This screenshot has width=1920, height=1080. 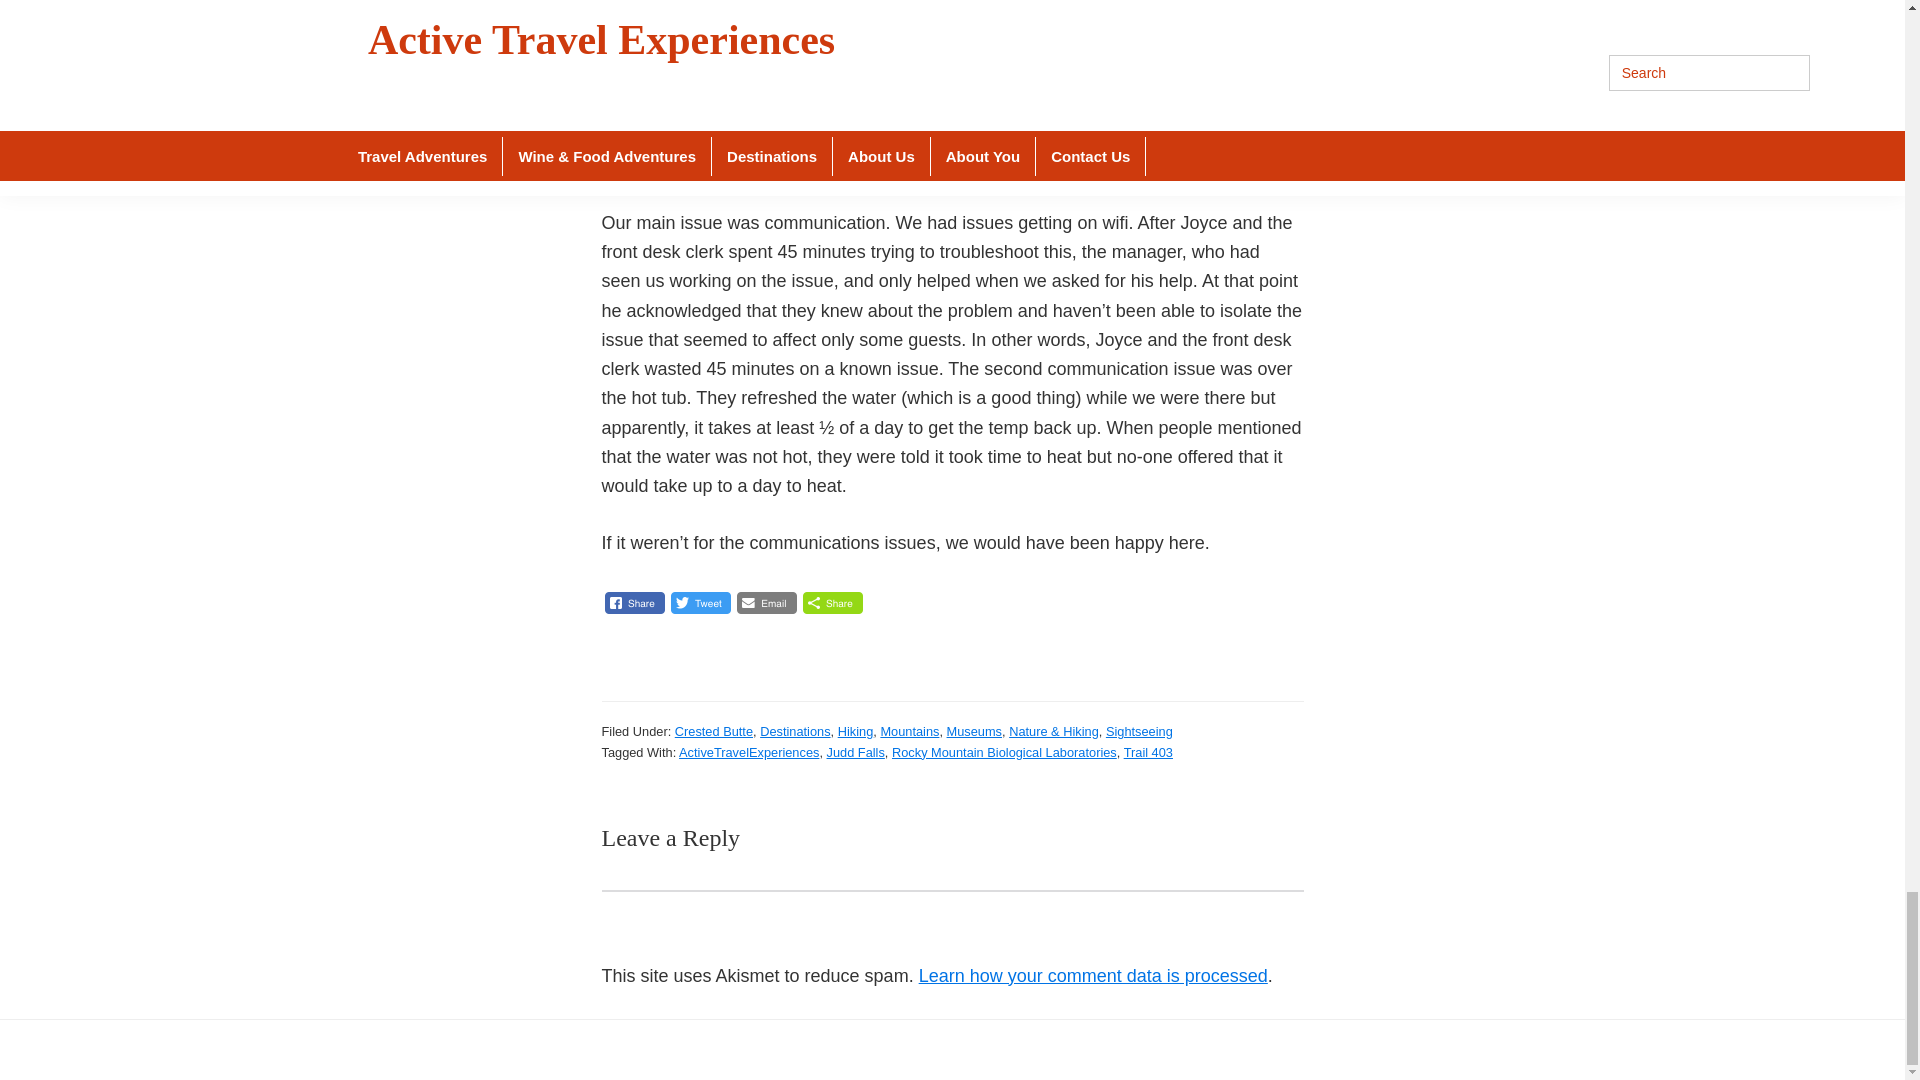 I want to click on Hiking, so click(x=855, y=730).